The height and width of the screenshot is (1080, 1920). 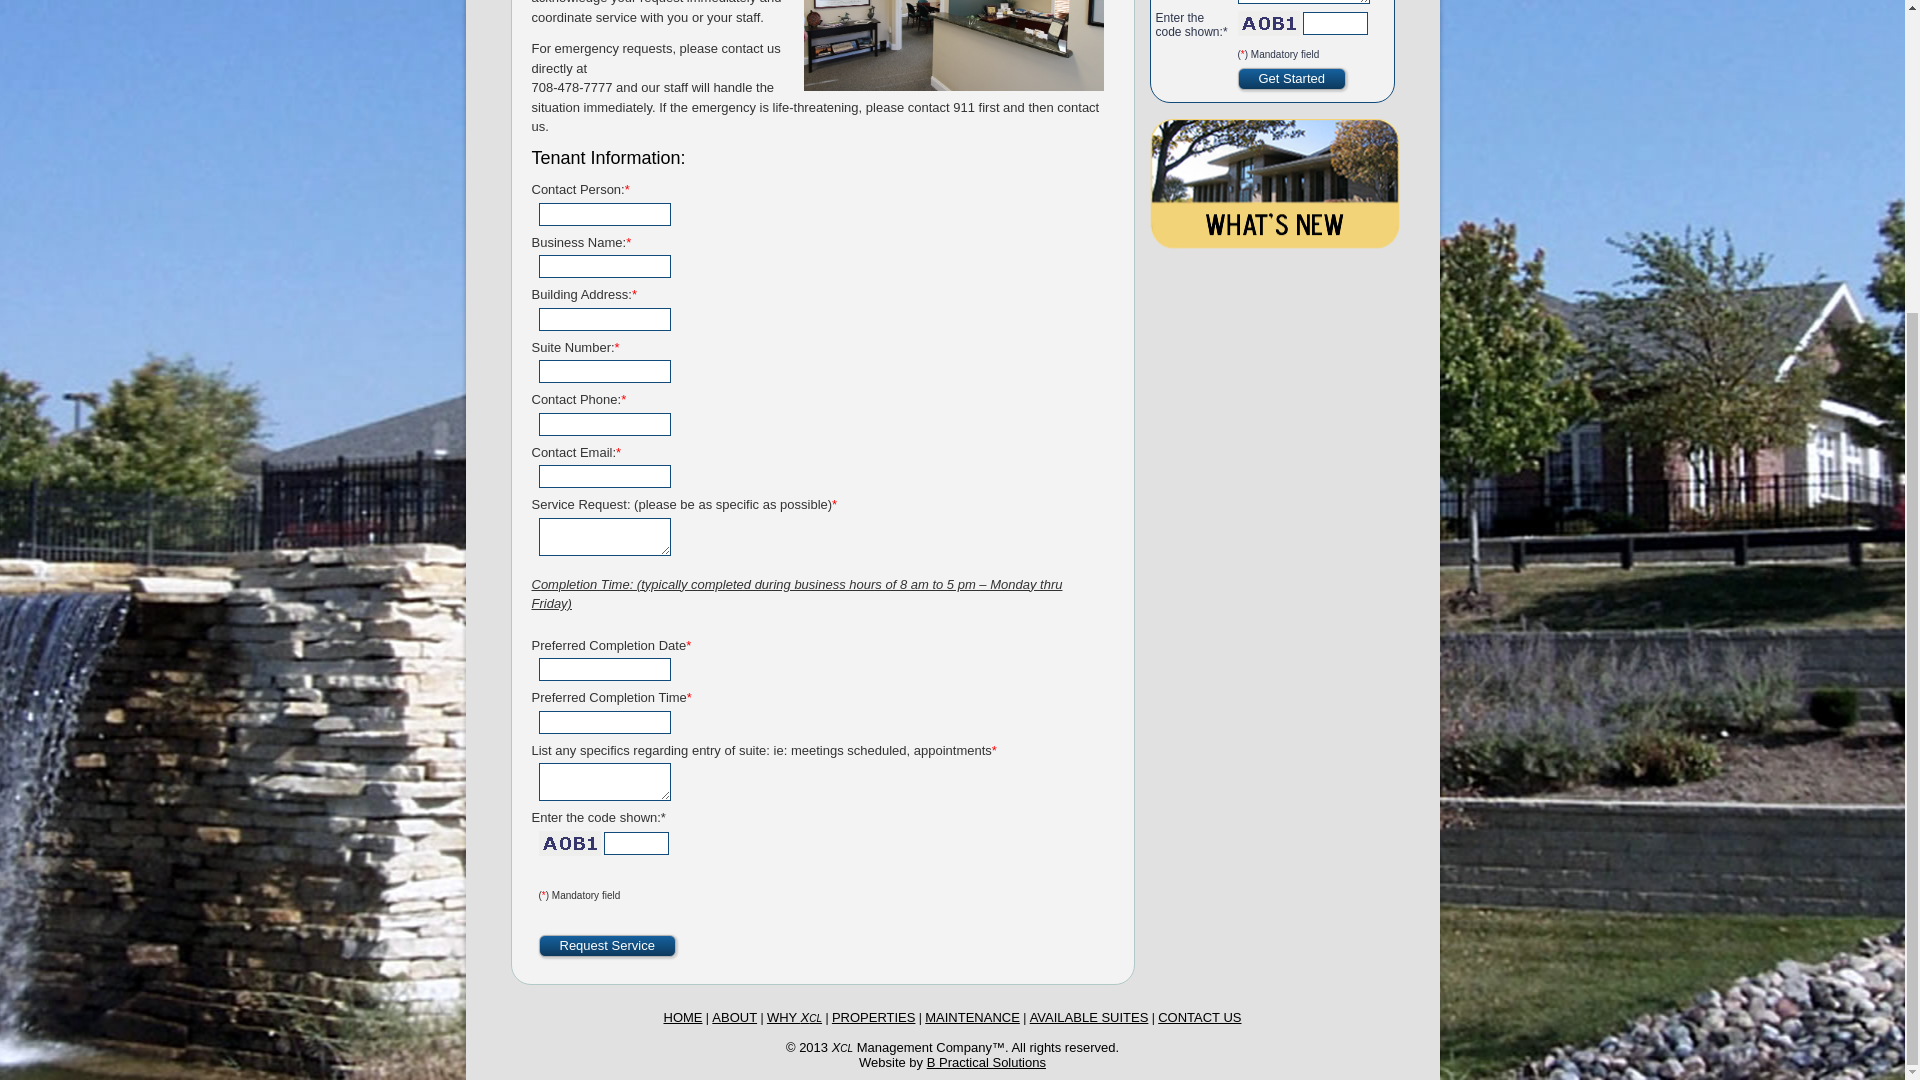 What do you see at coordinates (794, 1016) in the screenshot?
I see `WHY XCL` at bounding box center [794, 1016].